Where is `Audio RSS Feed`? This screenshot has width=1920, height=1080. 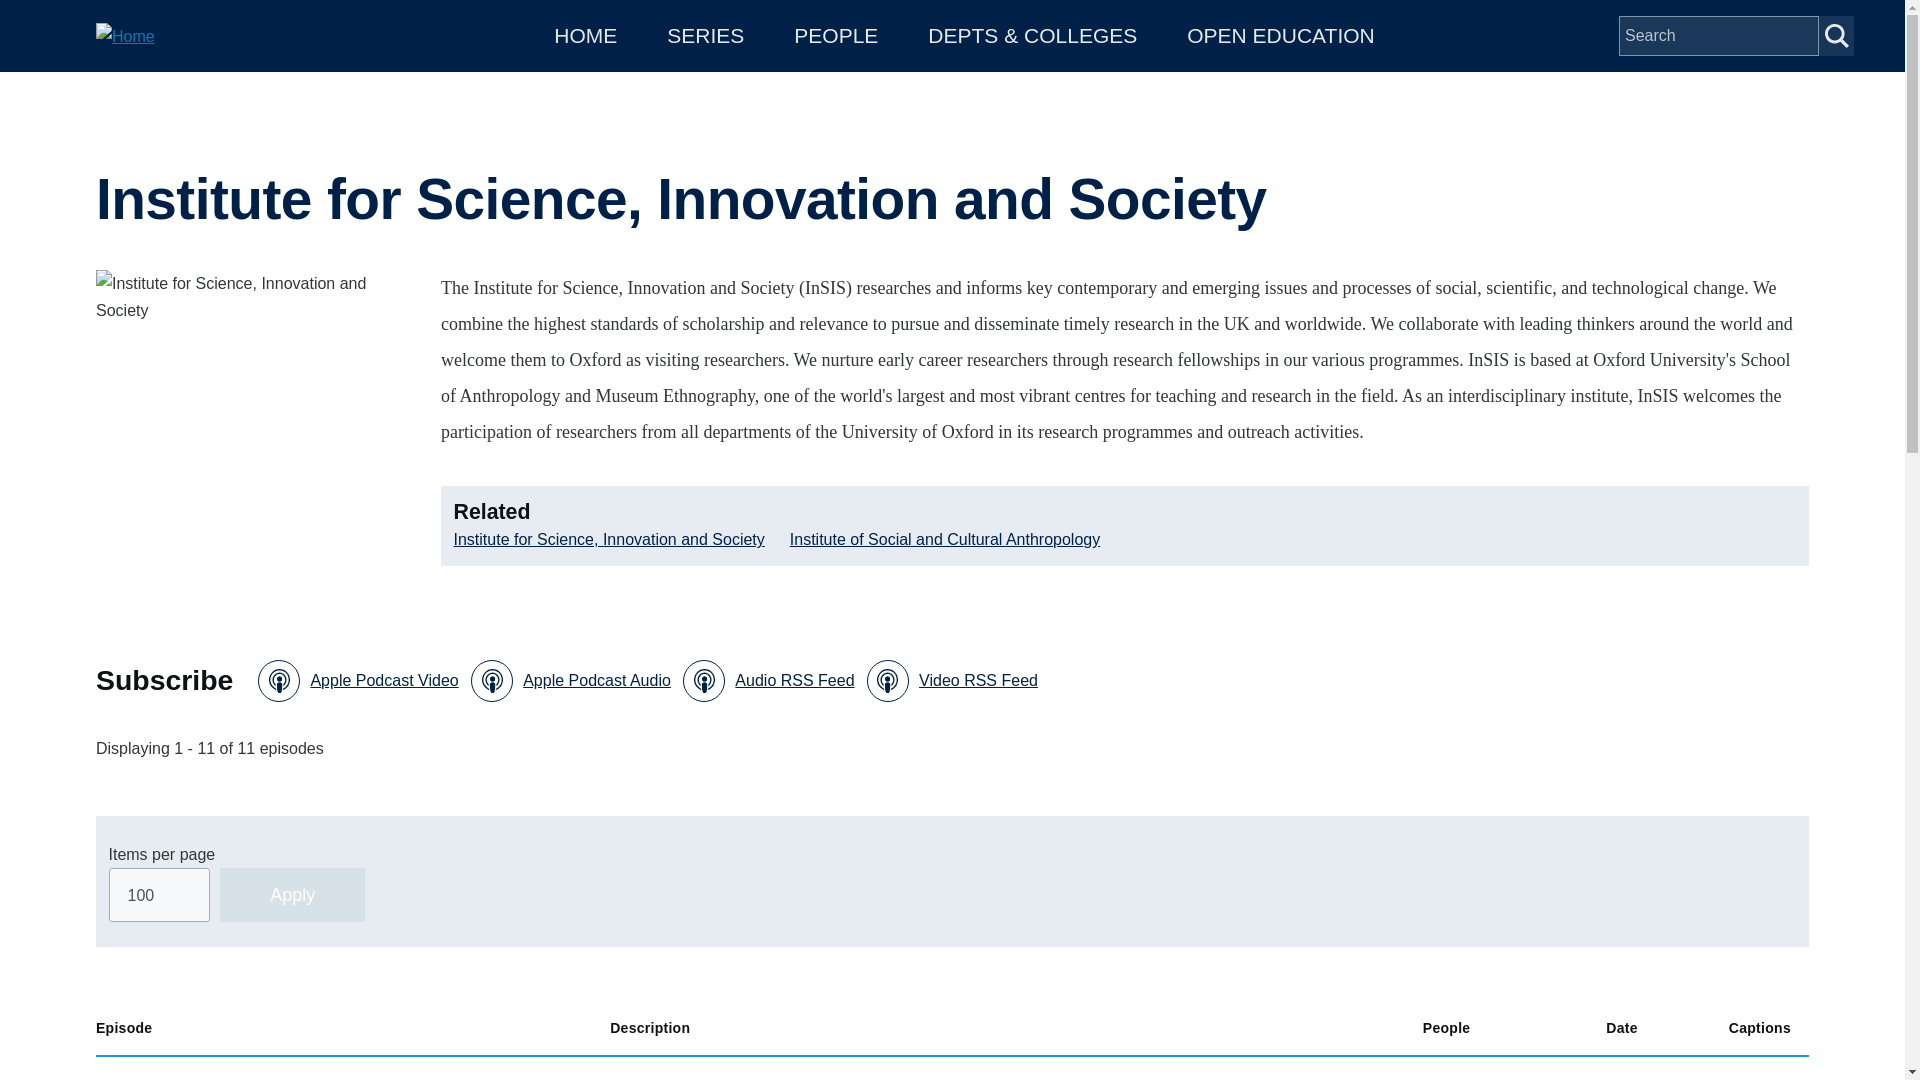
Audio RSS Feed is located at coordinates (768, 680).